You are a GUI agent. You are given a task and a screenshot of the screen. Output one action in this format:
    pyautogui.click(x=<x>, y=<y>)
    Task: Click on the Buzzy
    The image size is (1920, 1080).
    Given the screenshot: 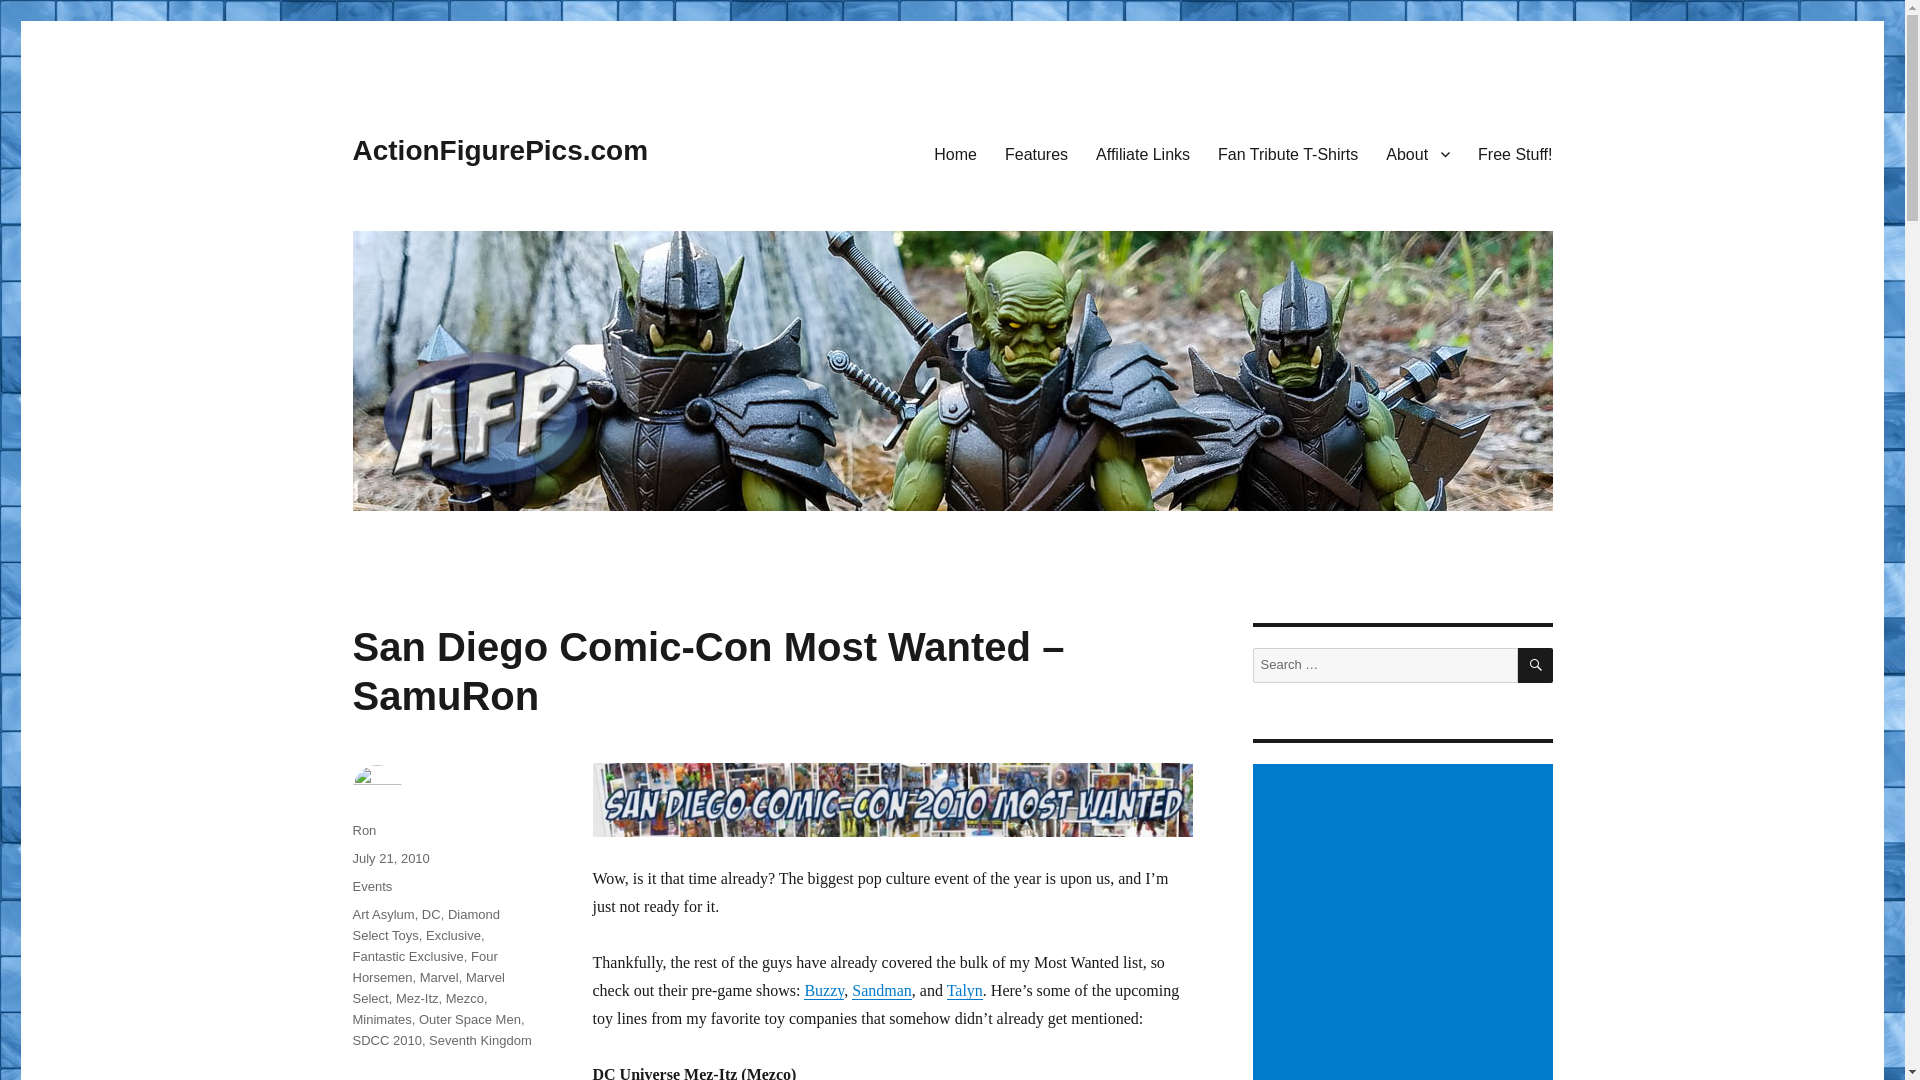 What is the action you would take?
    pyautogui.click(x=824, y=990)
    